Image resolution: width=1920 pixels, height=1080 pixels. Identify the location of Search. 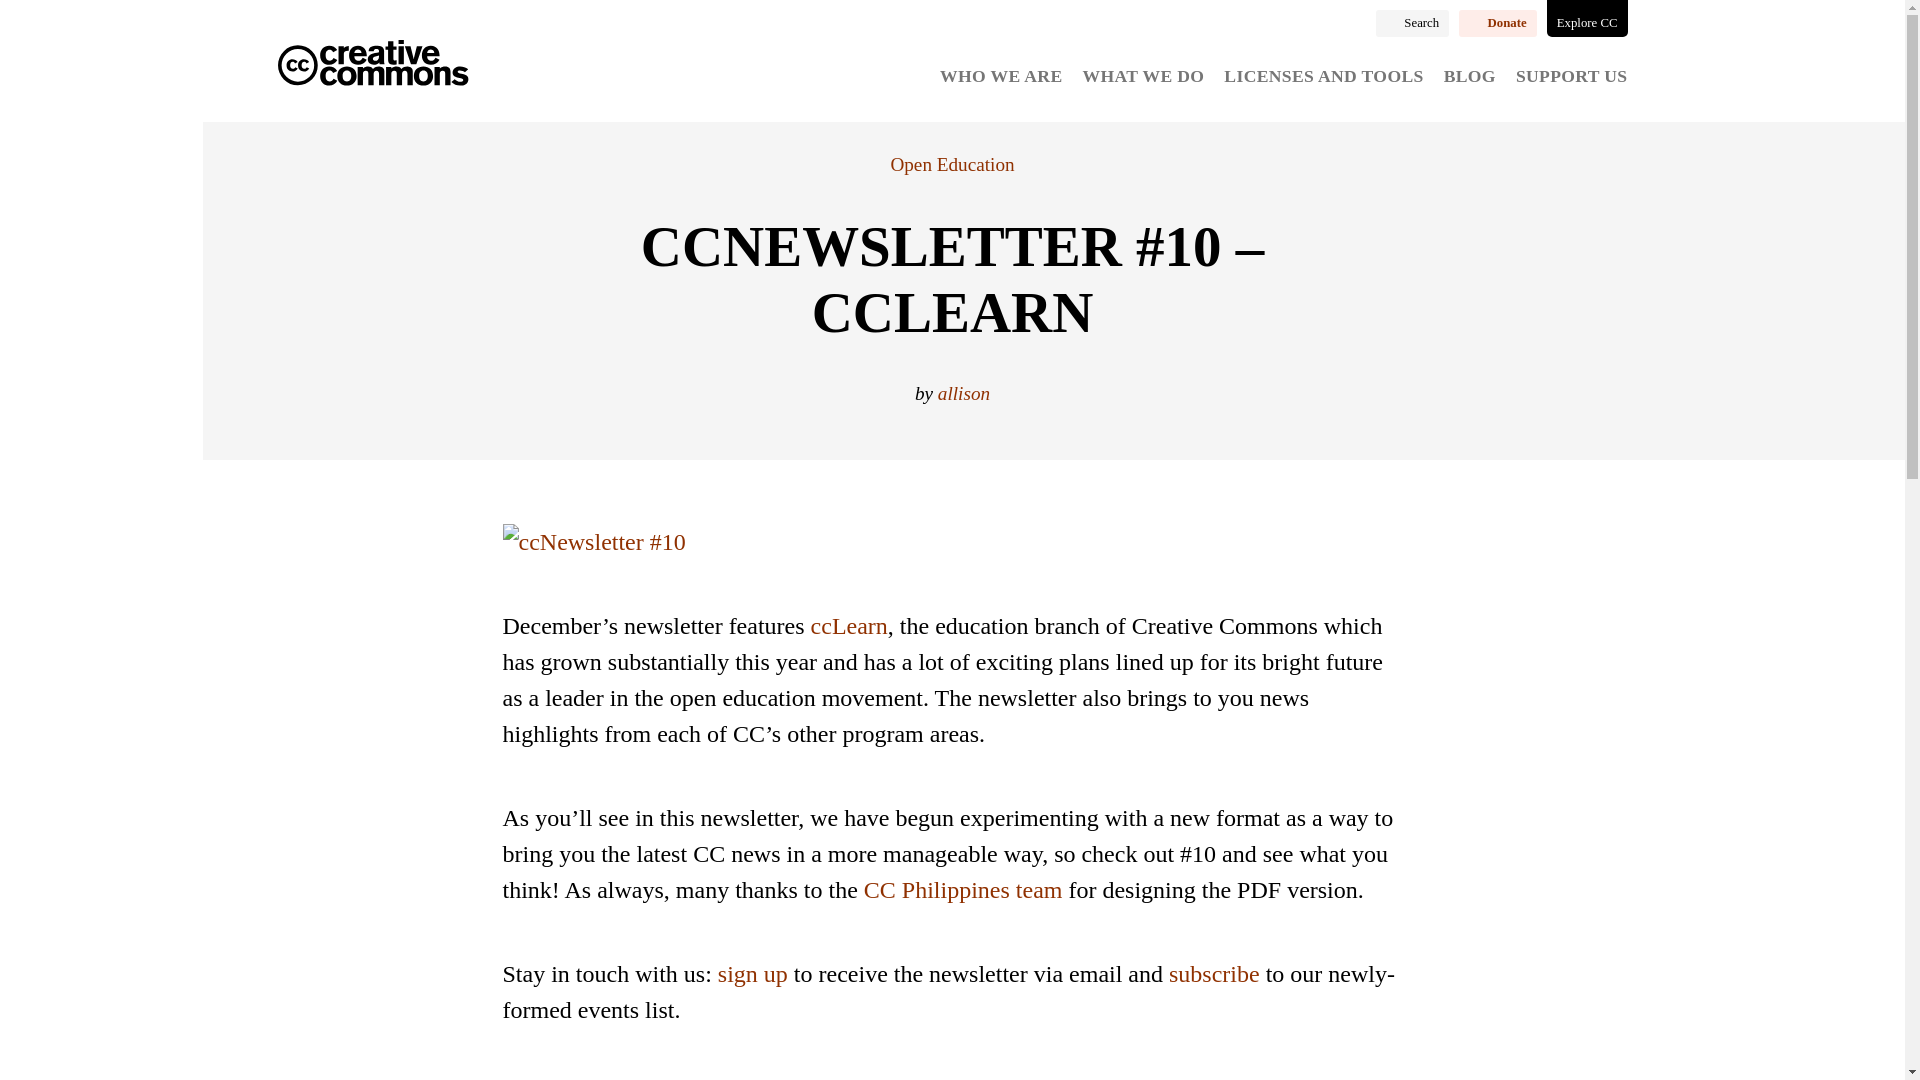
(1412, 22).